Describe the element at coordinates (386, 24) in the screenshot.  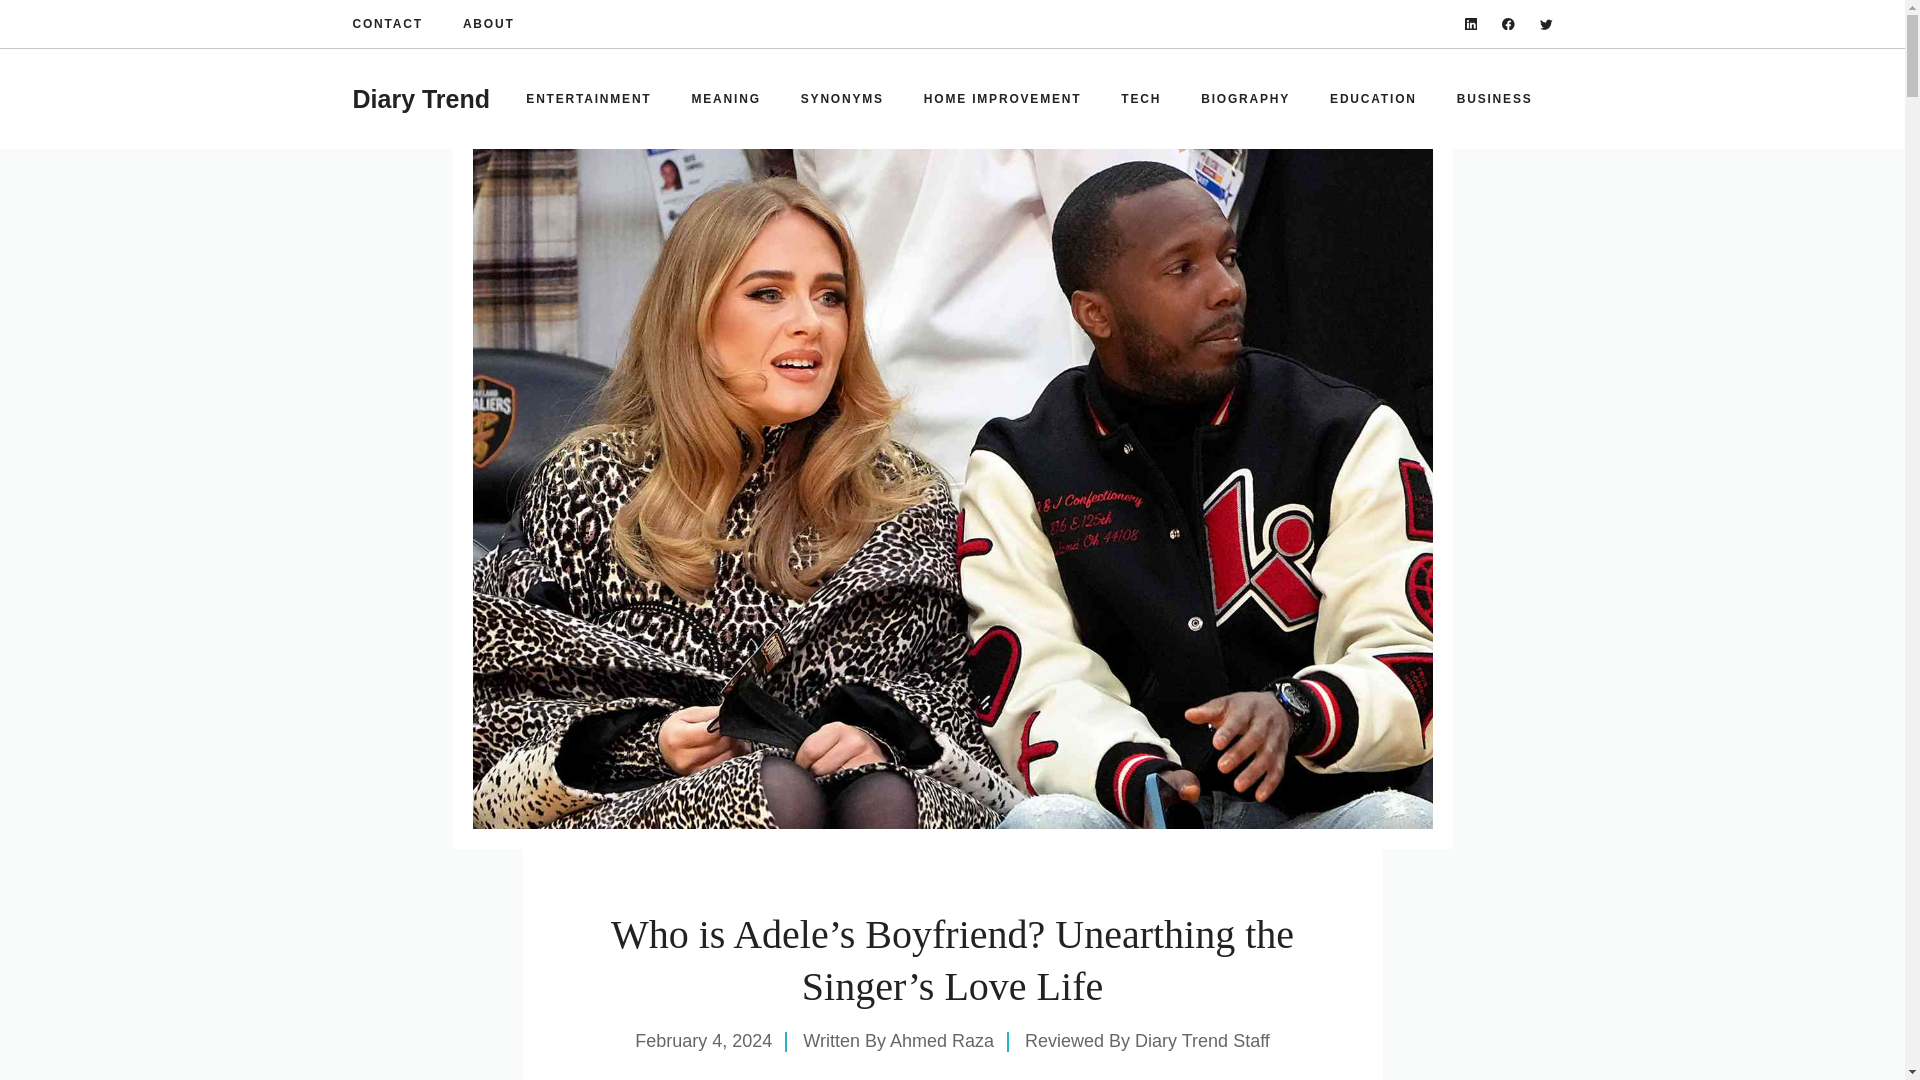
I see `CONTACT` at that location.